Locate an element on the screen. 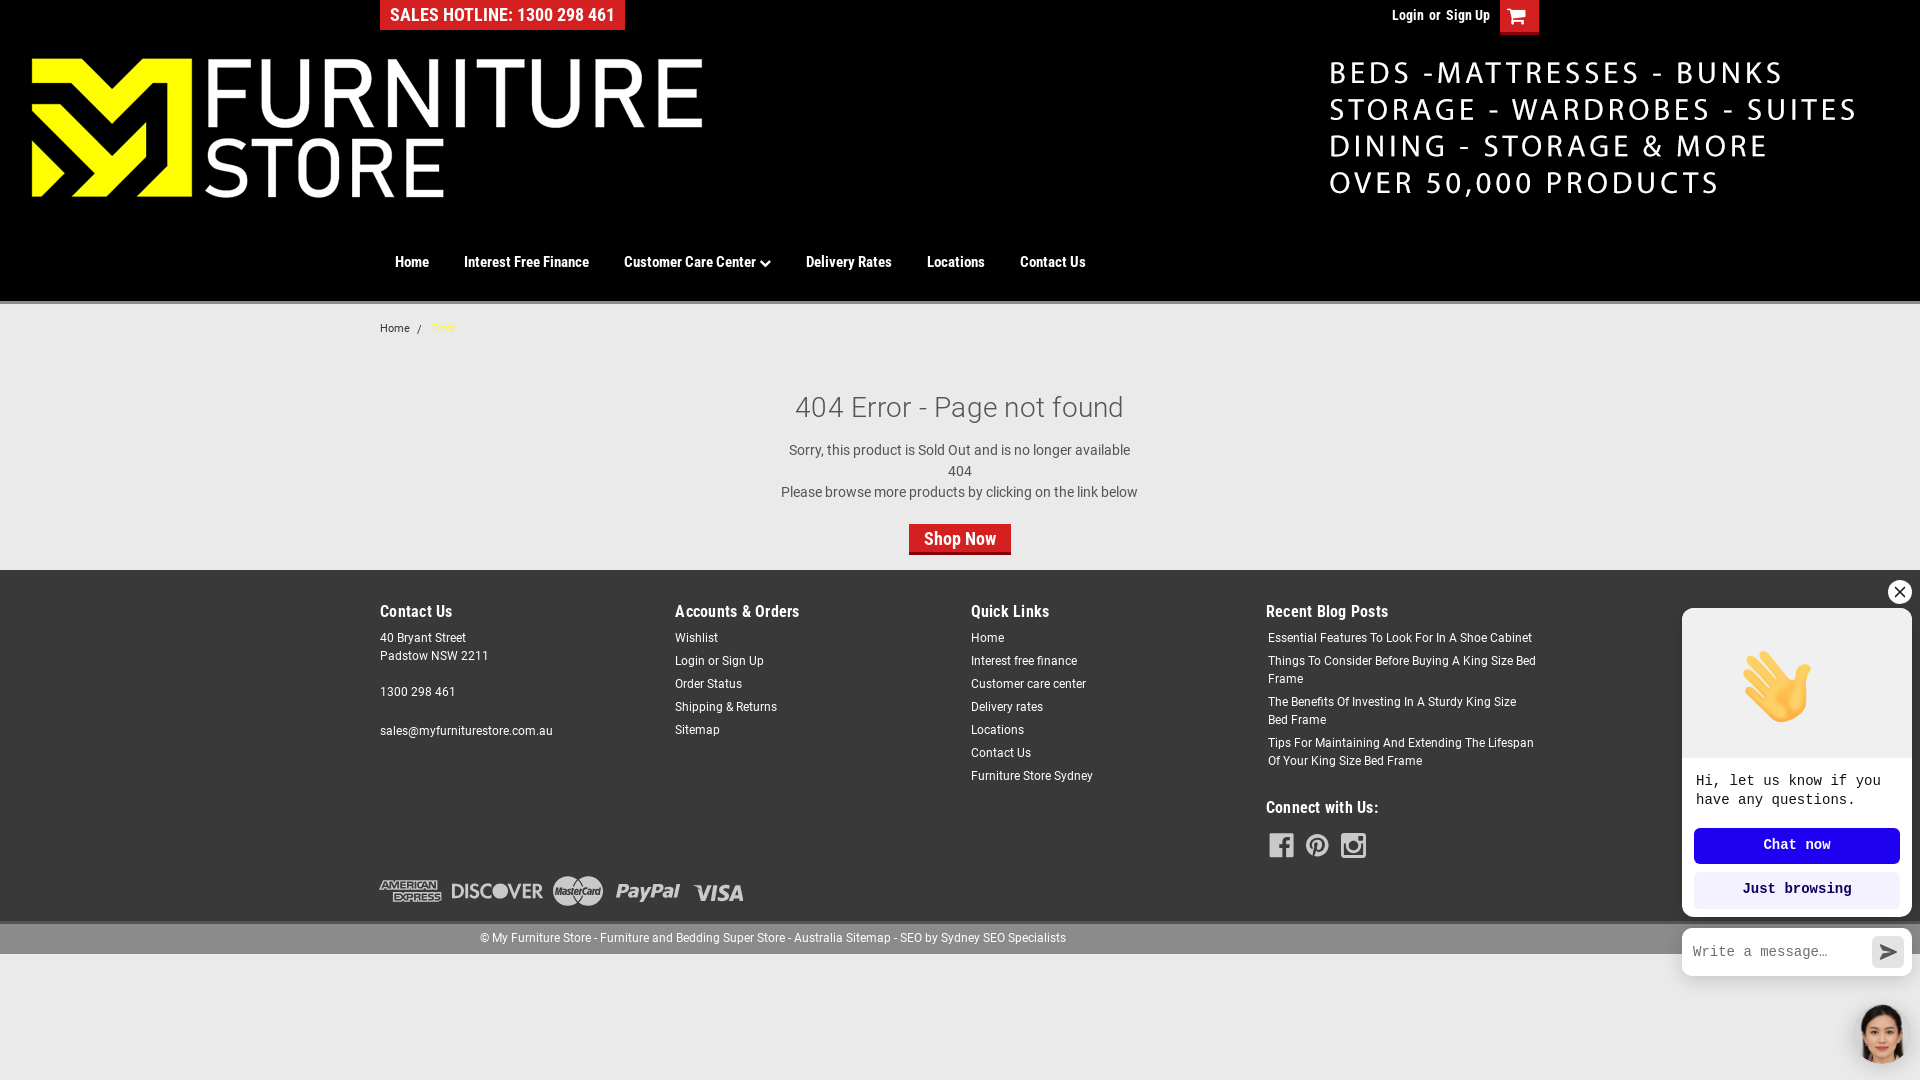  Shipping & Returns is located at coordinates (726, 707).